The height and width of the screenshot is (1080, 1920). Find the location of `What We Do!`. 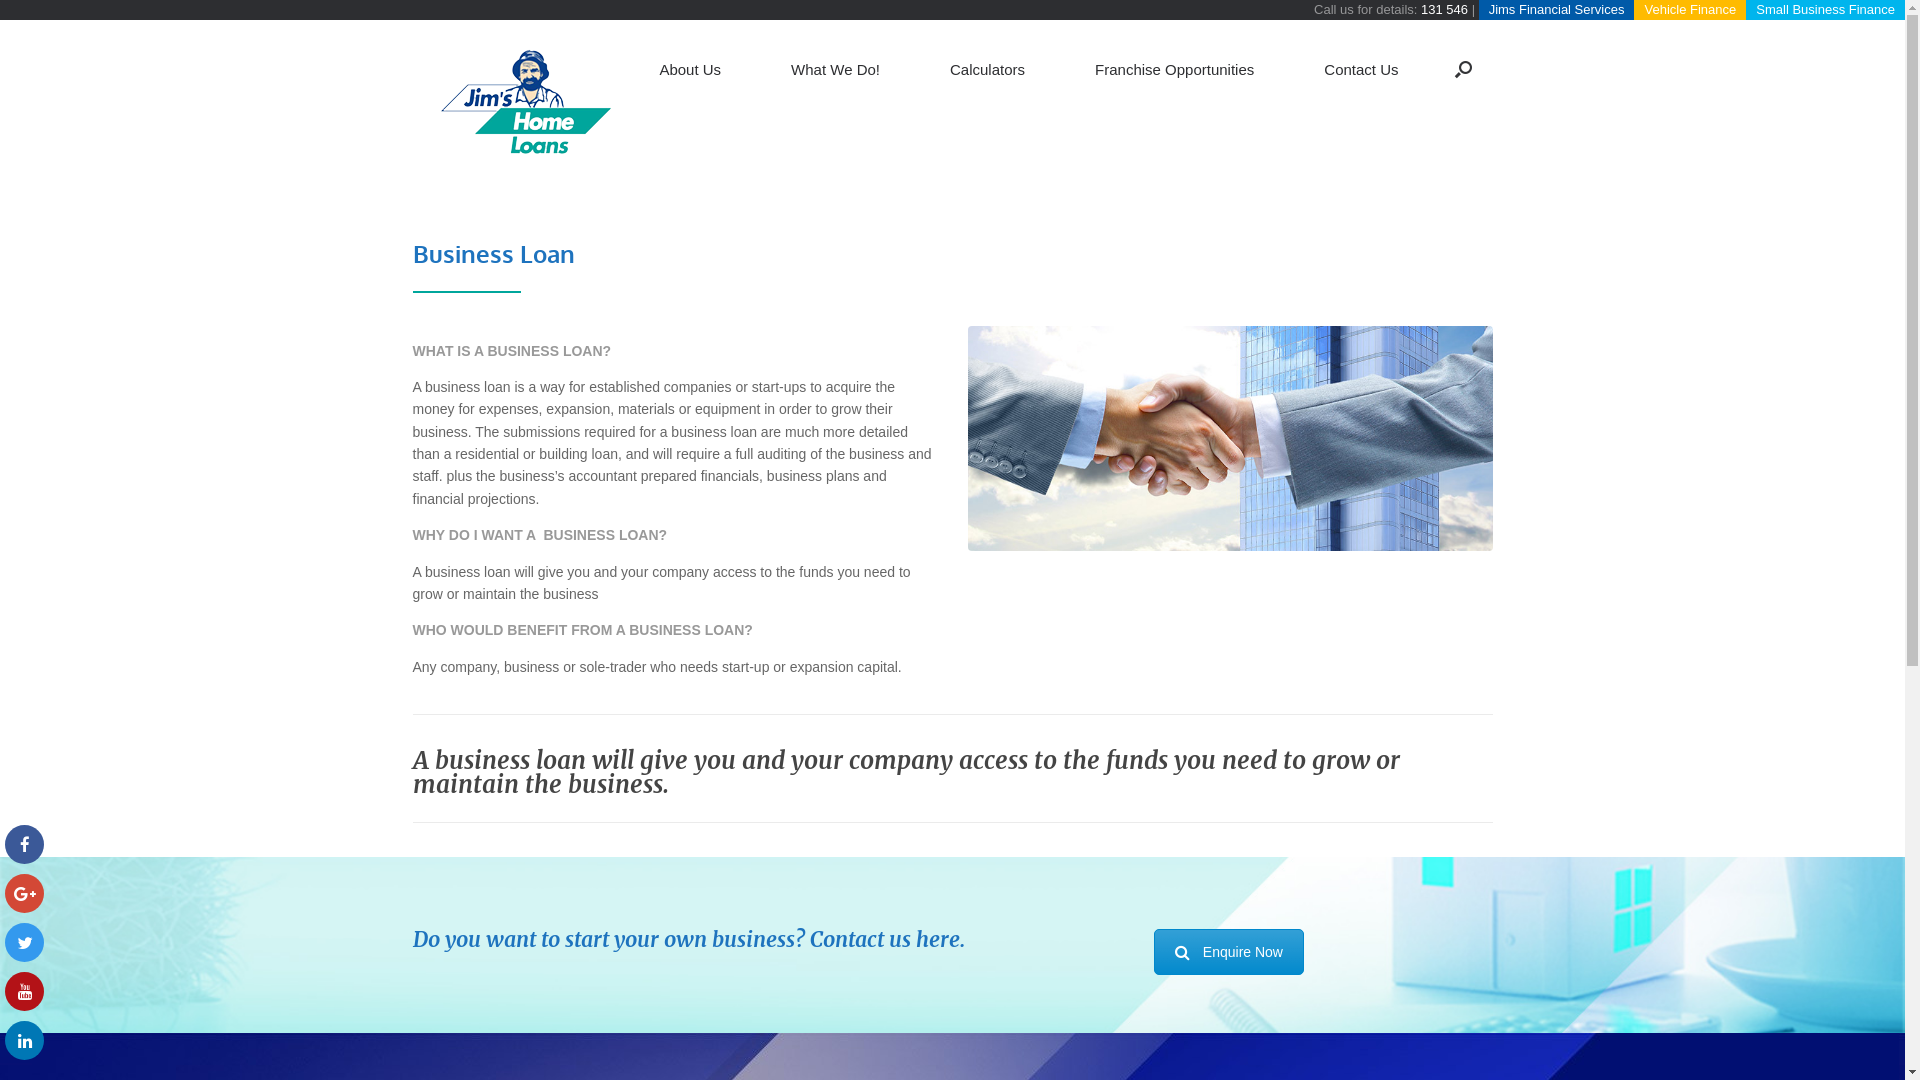

What We Do! is located at coordinates (836, 70).